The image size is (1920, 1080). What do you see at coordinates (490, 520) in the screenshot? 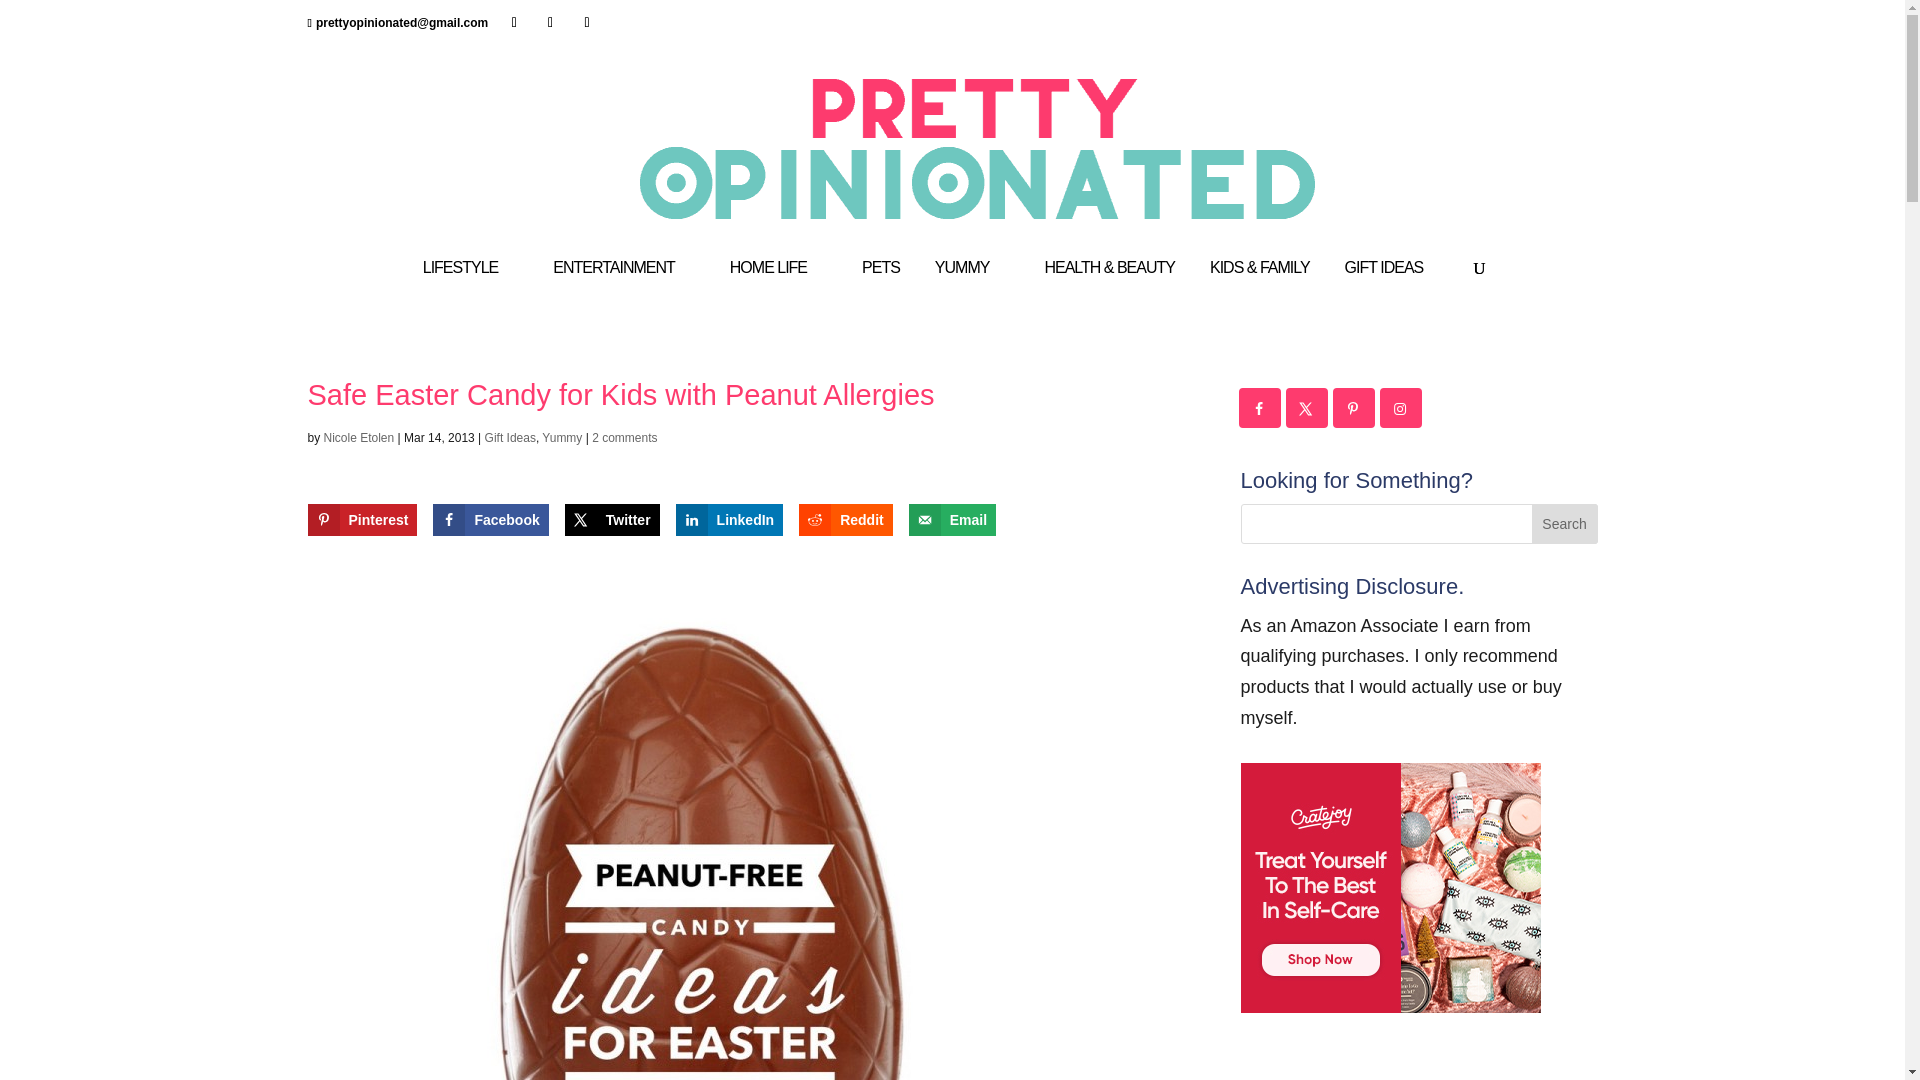
I see `Share on Facebook` at bounding box center [490, 520].